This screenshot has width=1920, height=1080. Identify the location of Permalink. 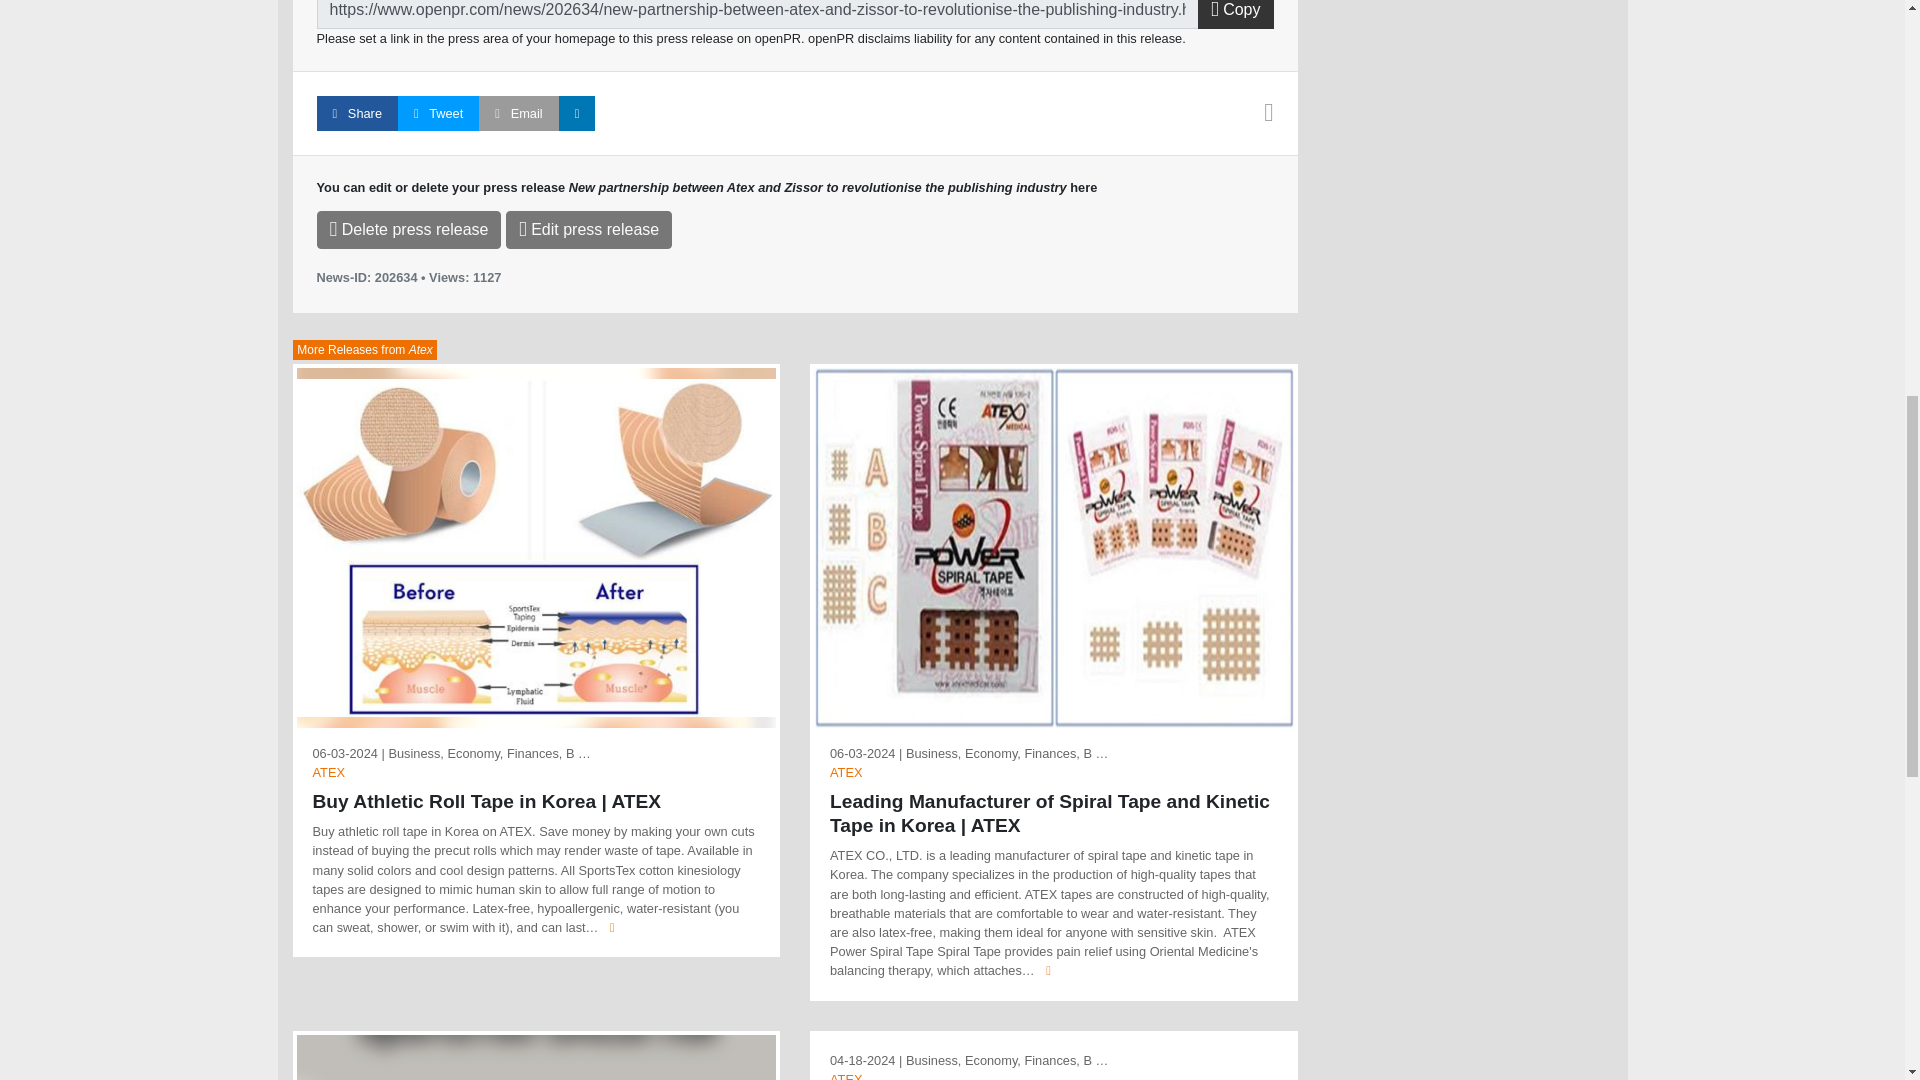
(757, 14).